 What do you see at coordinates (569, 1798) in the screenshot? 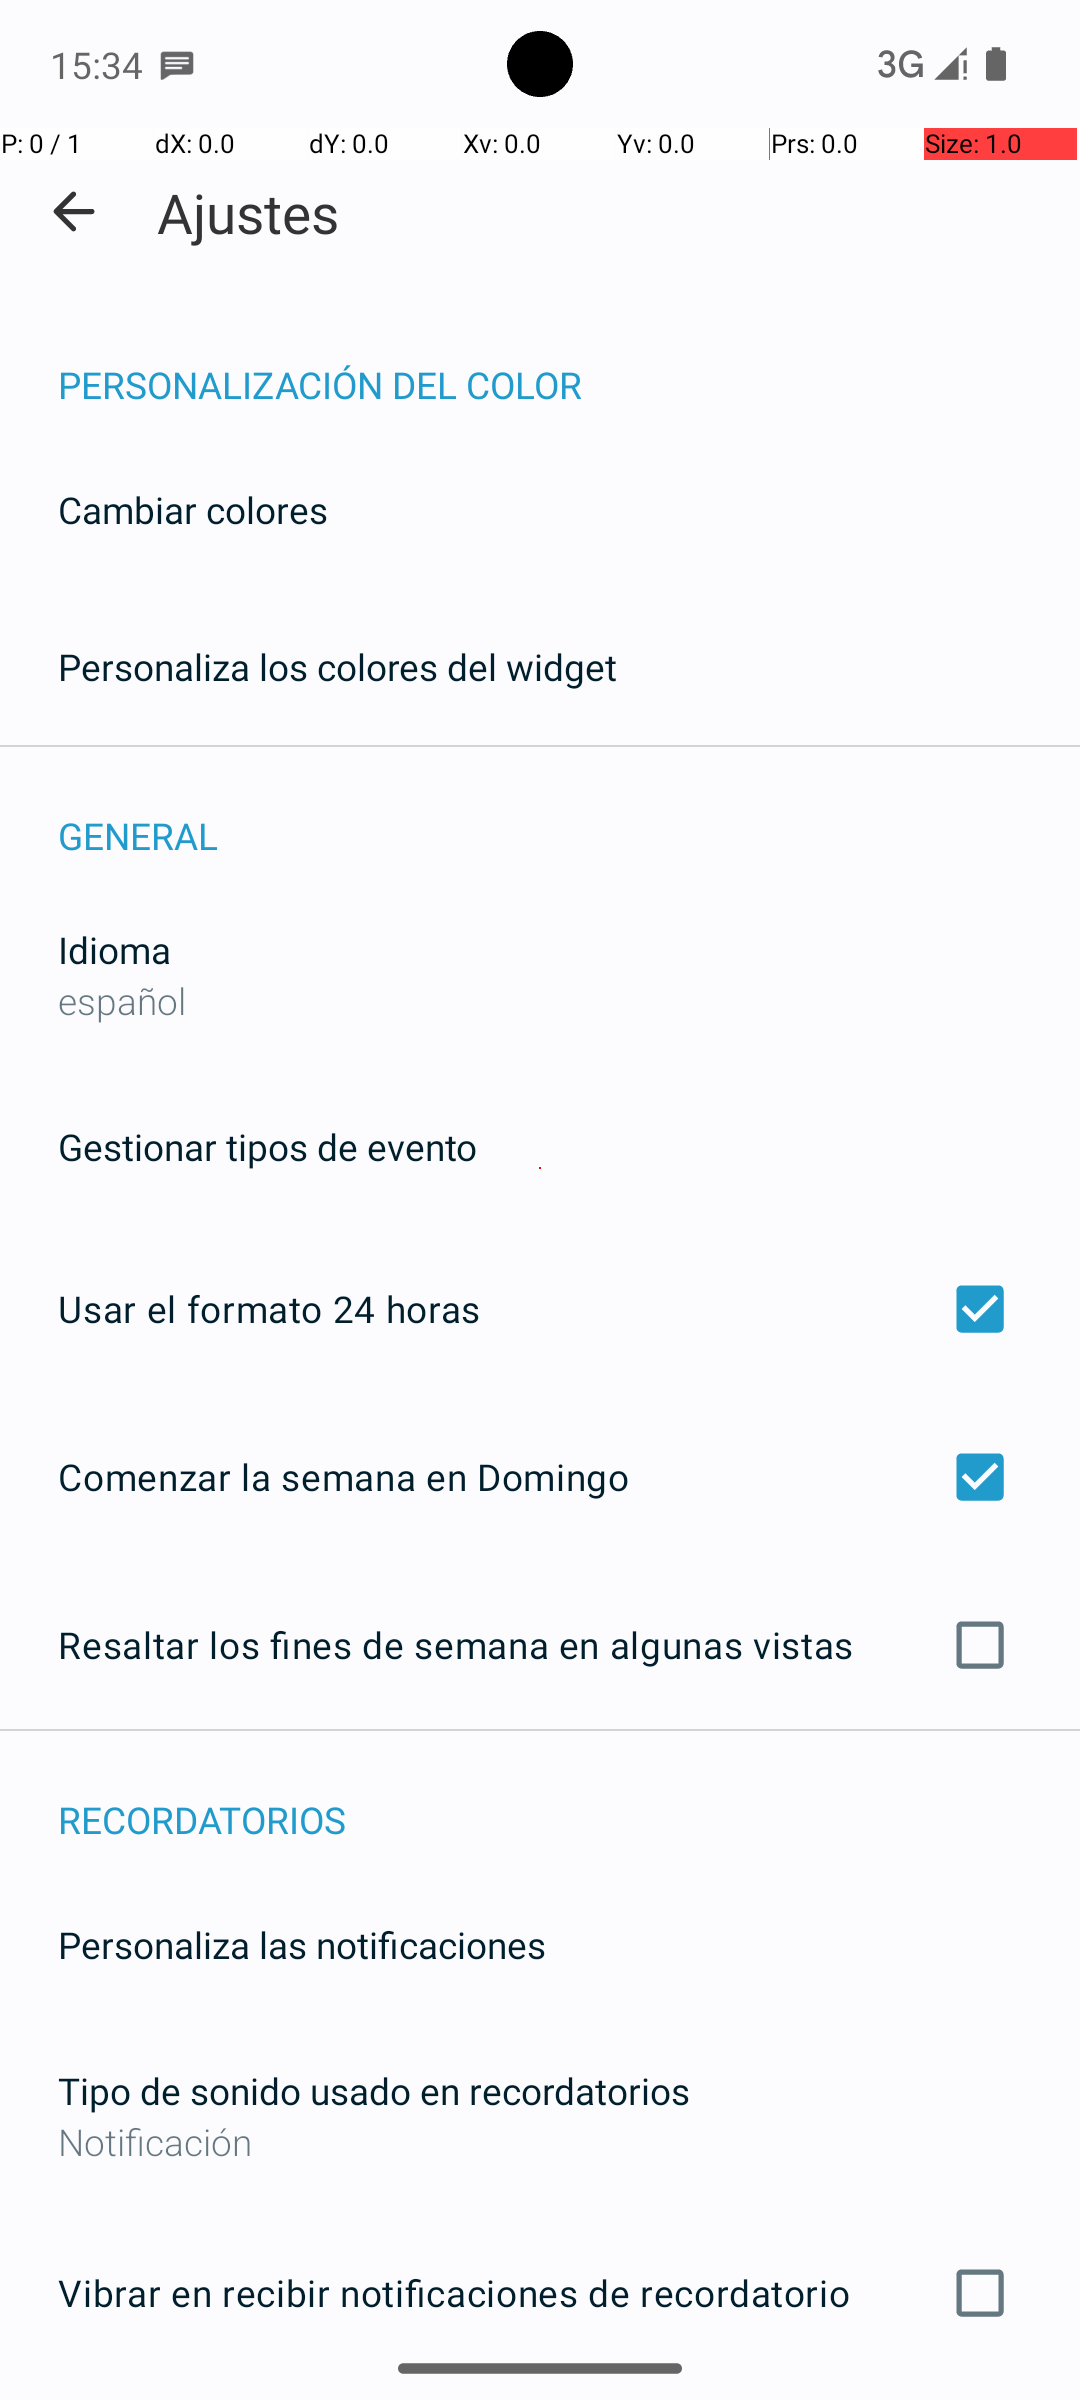
I see `RECORDATORIOS` at bounding box center [569, 1798].